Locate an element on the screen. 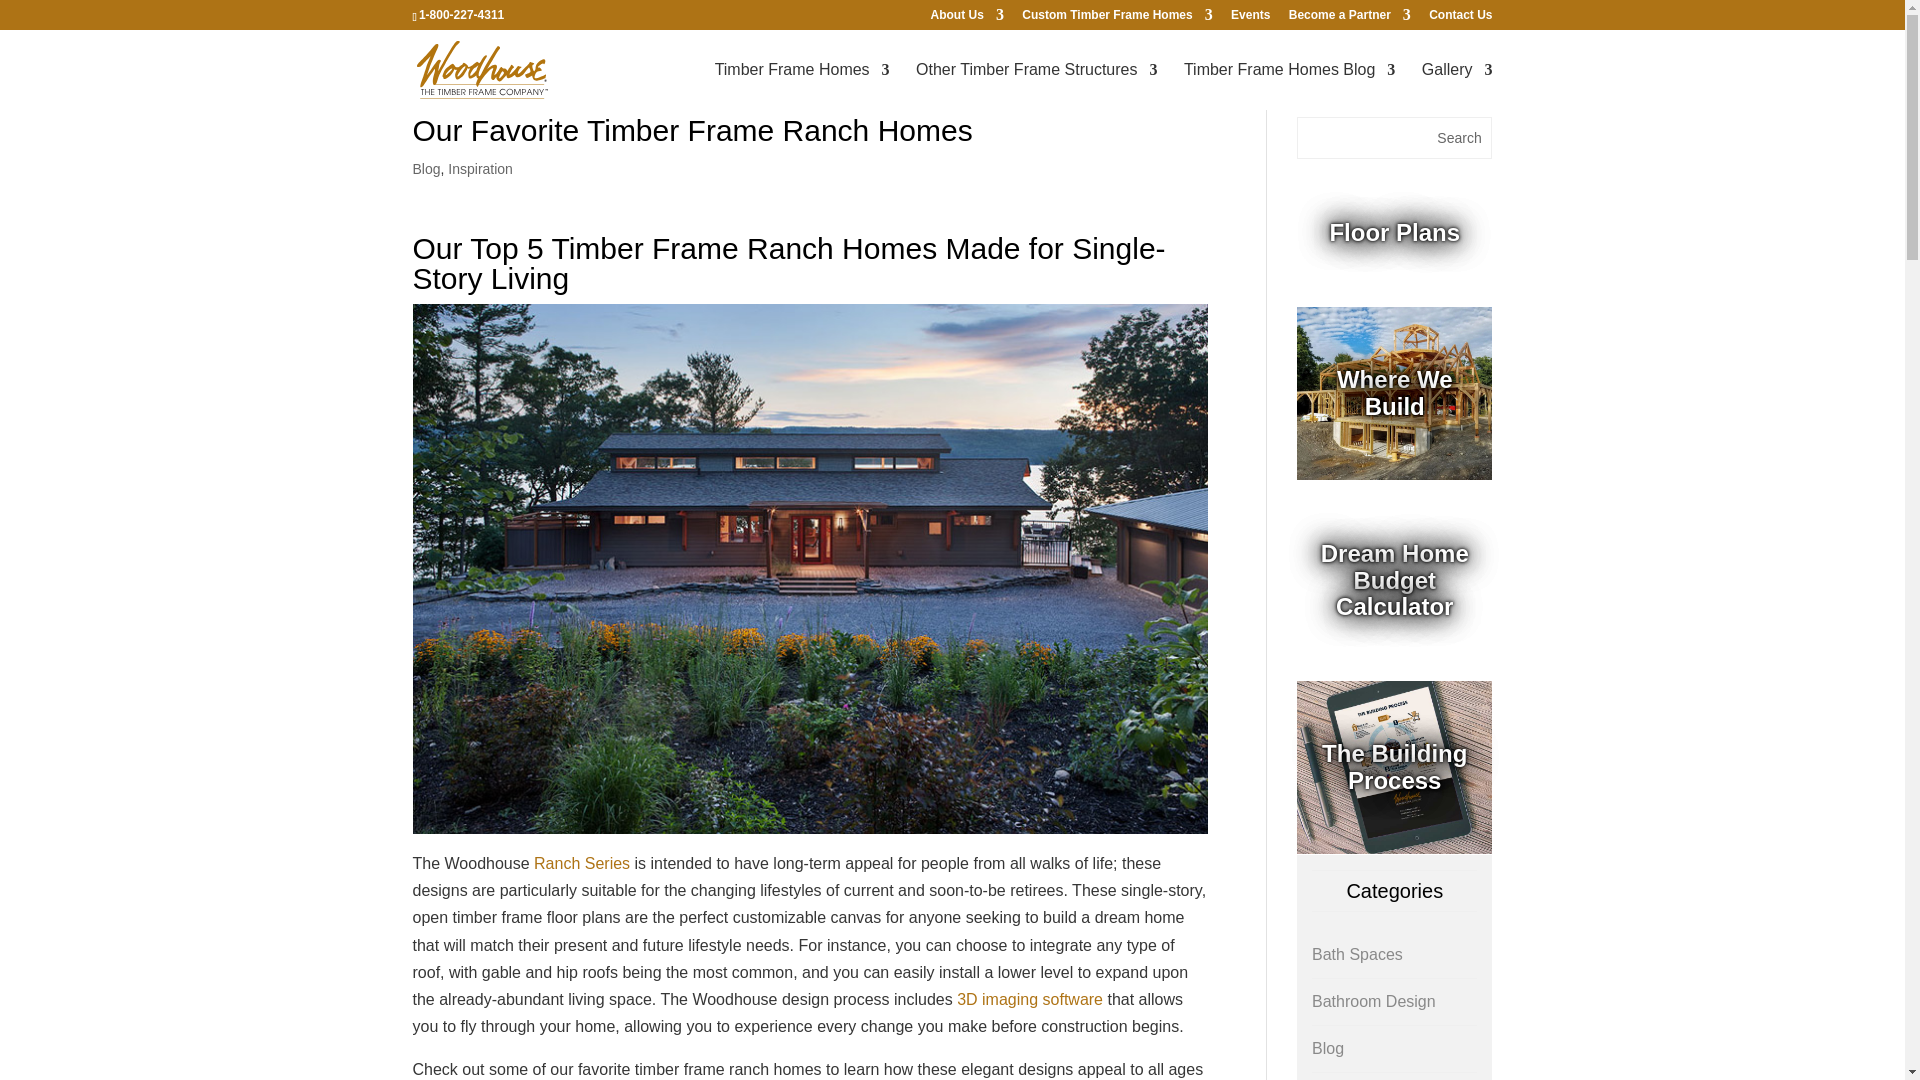 The height and width of the screenshot is (1080, 1920). Become a Partner is located at coordinates (1350, 19).